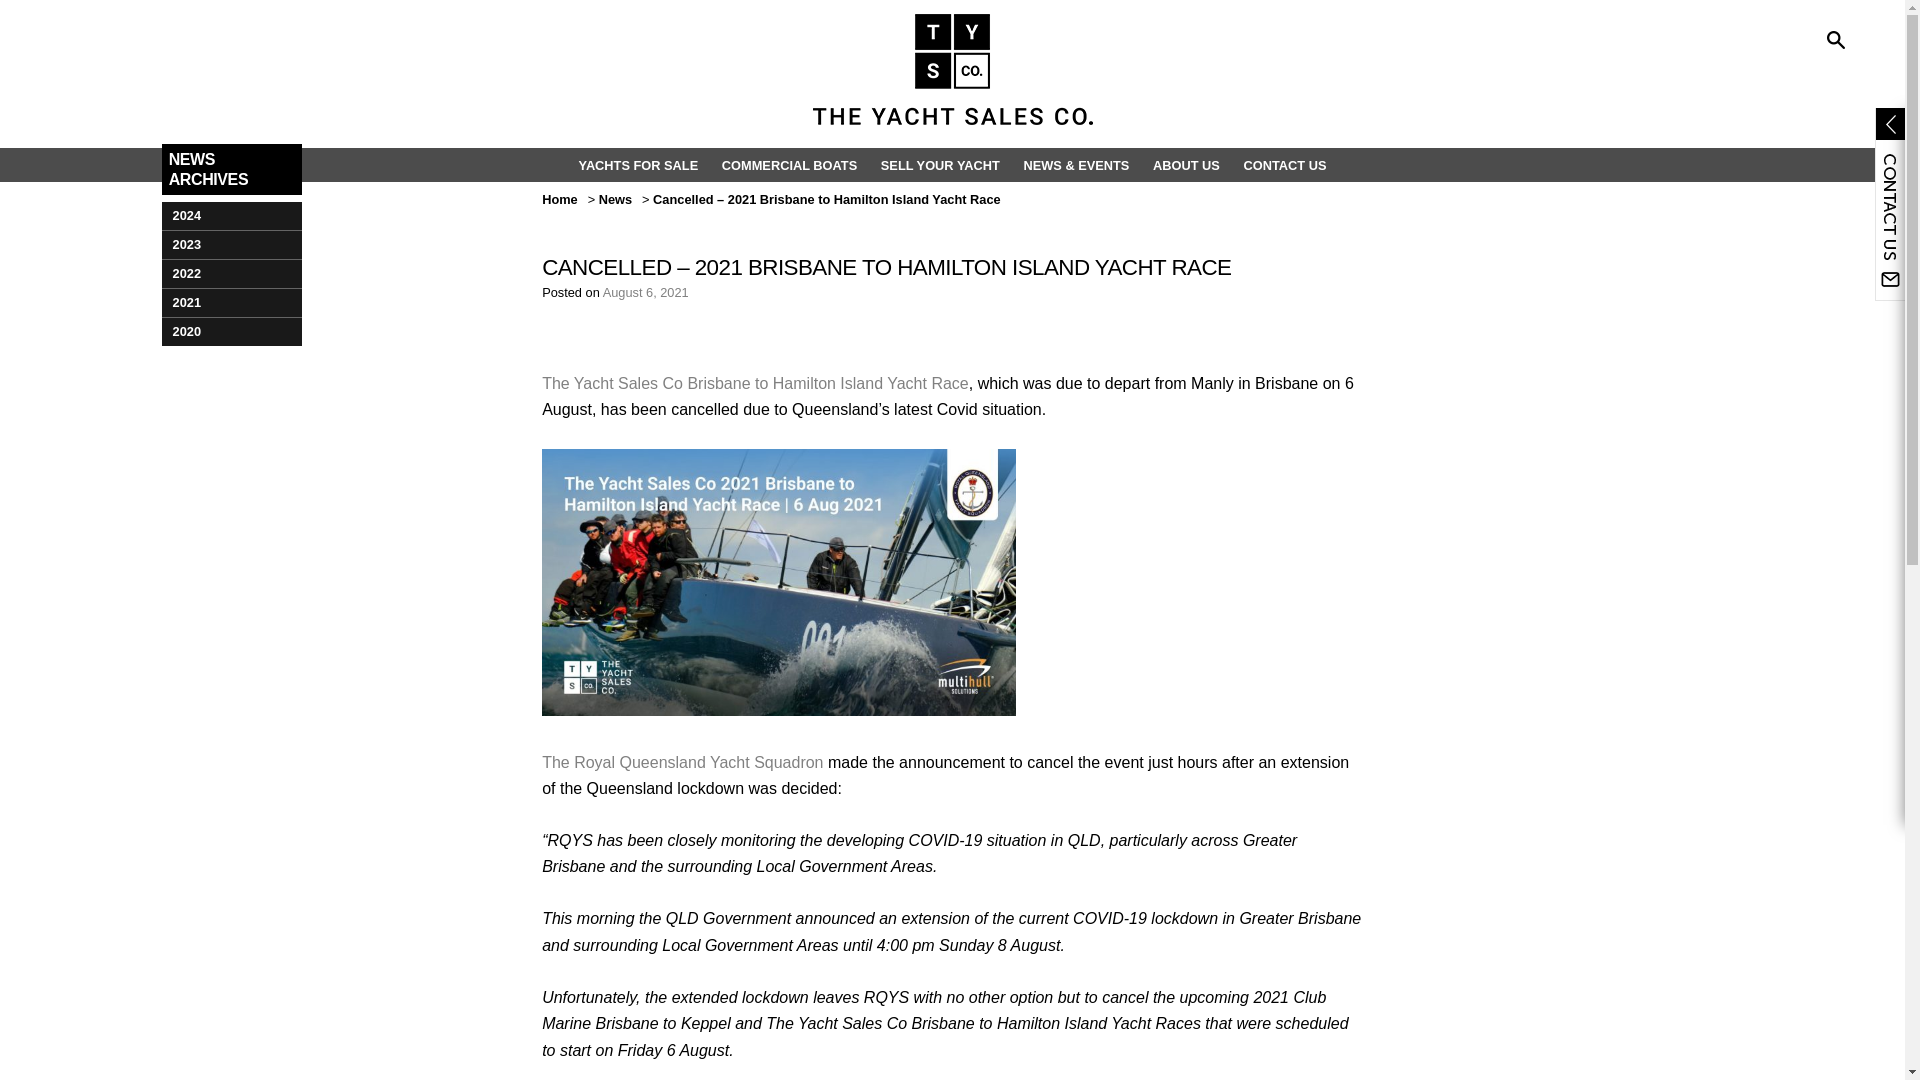 The height and width of the screenshot is (1080, 1920). What do you see at coordinates (231, 244) in the screenshot?
I see `2023` at bounding box center [231, 244].